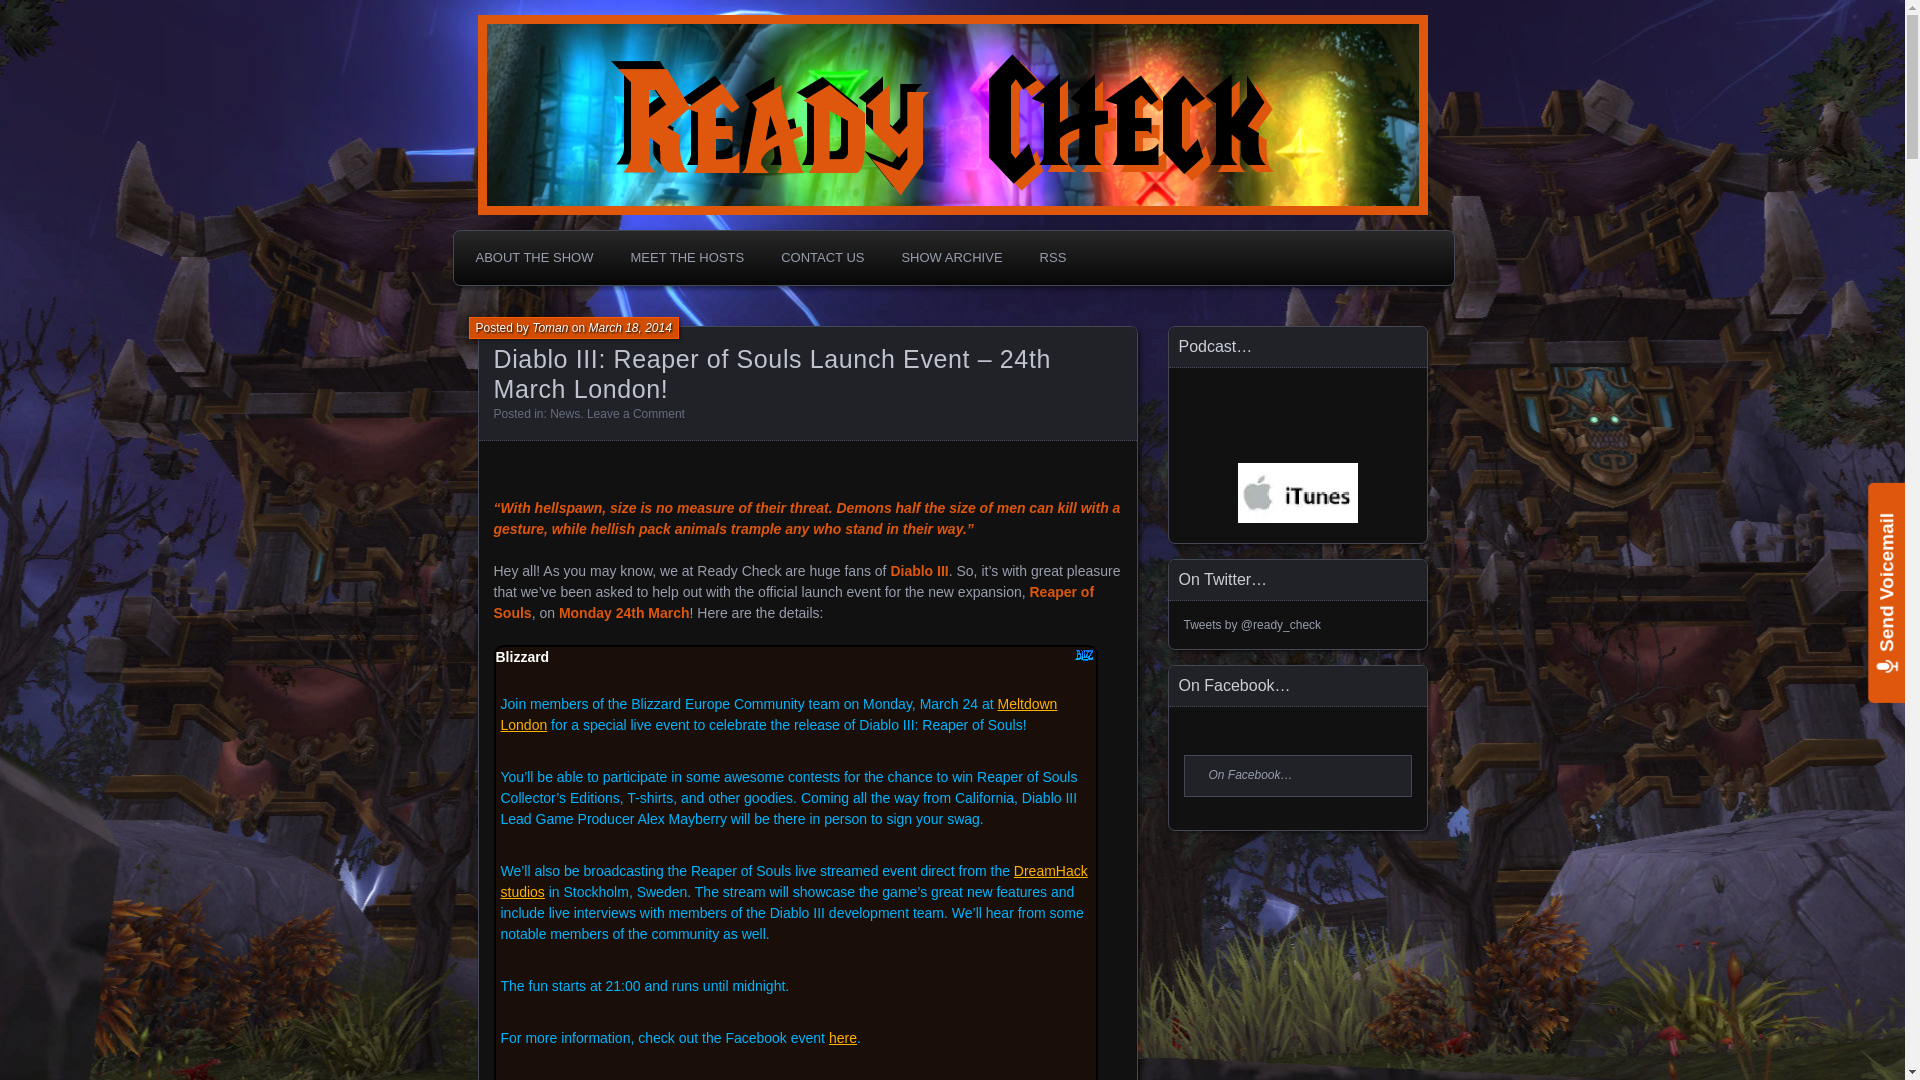 Image resolution: width=1920 pixels, height=1080 pixels. I want to click on MEET THE HOSTS, so click(686, 257).